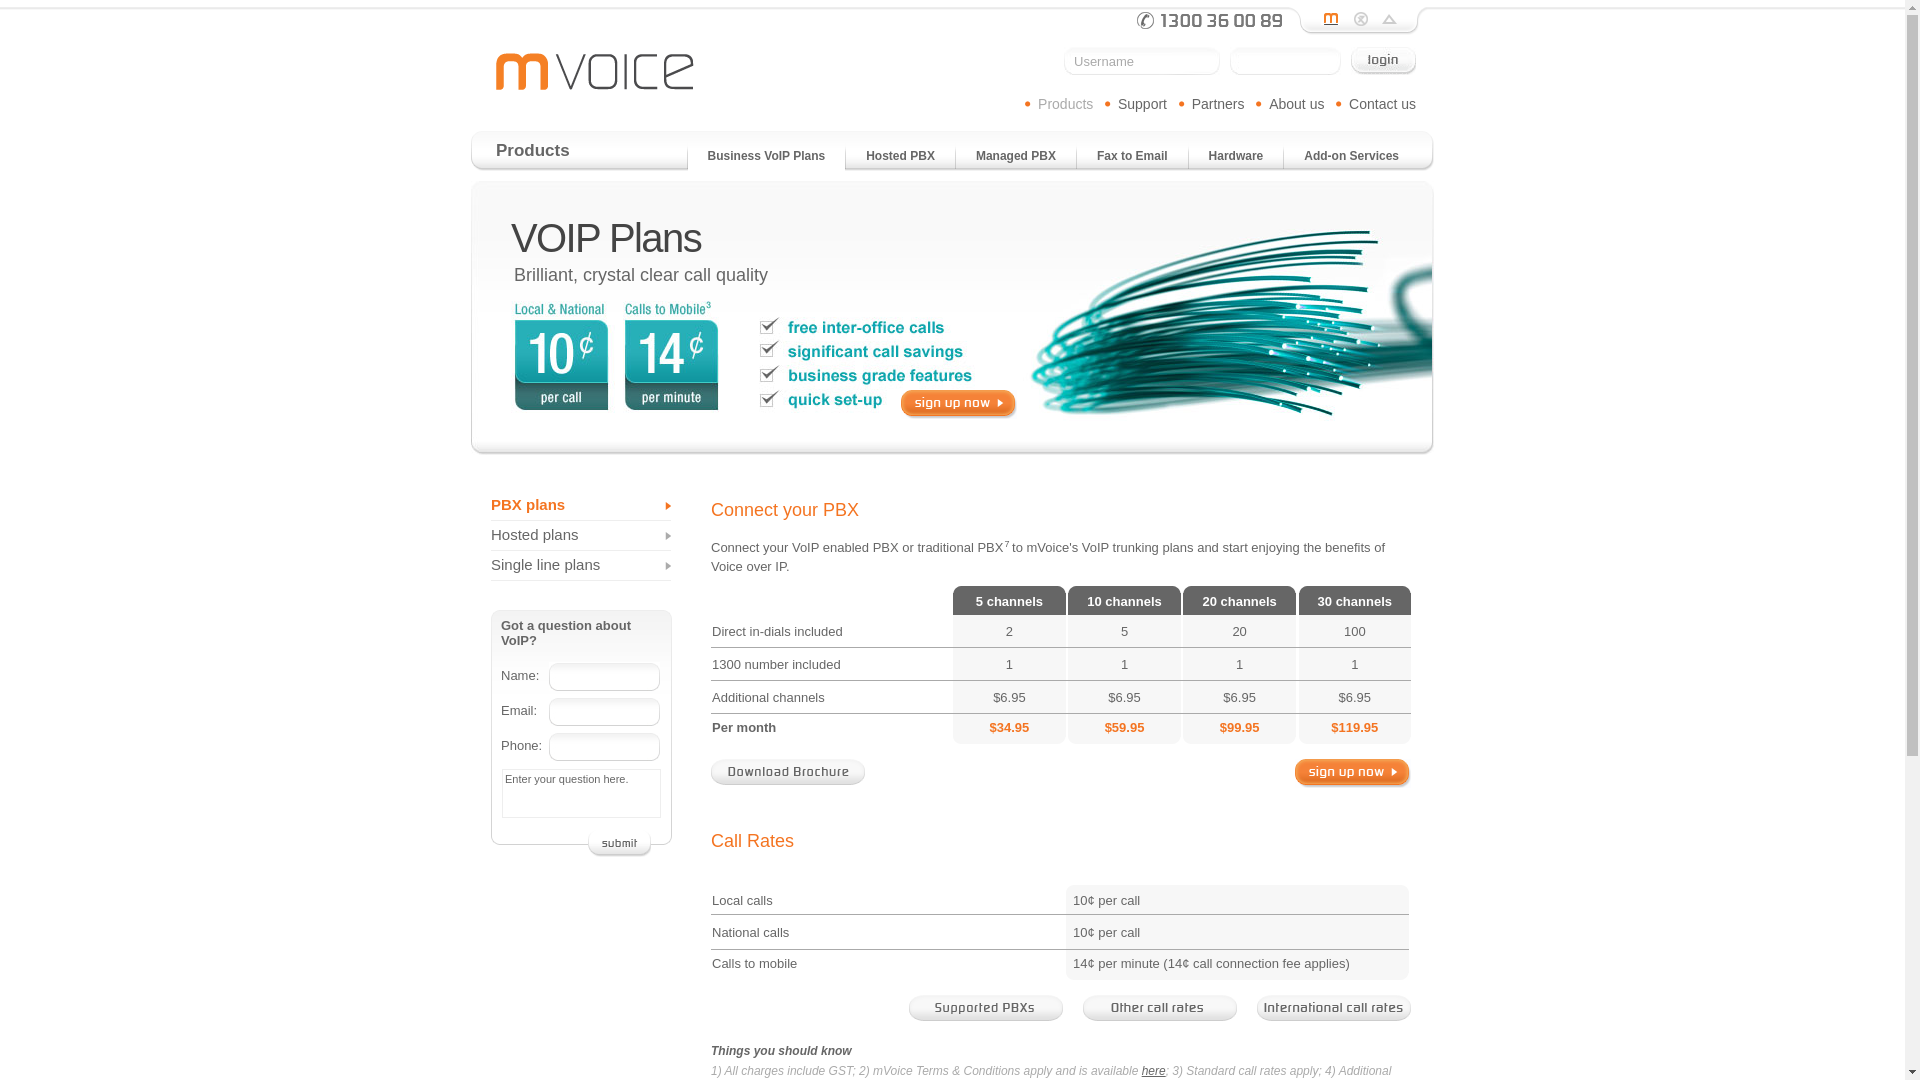 The image size is (1920, 1080). What do you see at coordinates (581, 566) in the screenshot?
I see `Single line plans` at bounding box center [581, 566].